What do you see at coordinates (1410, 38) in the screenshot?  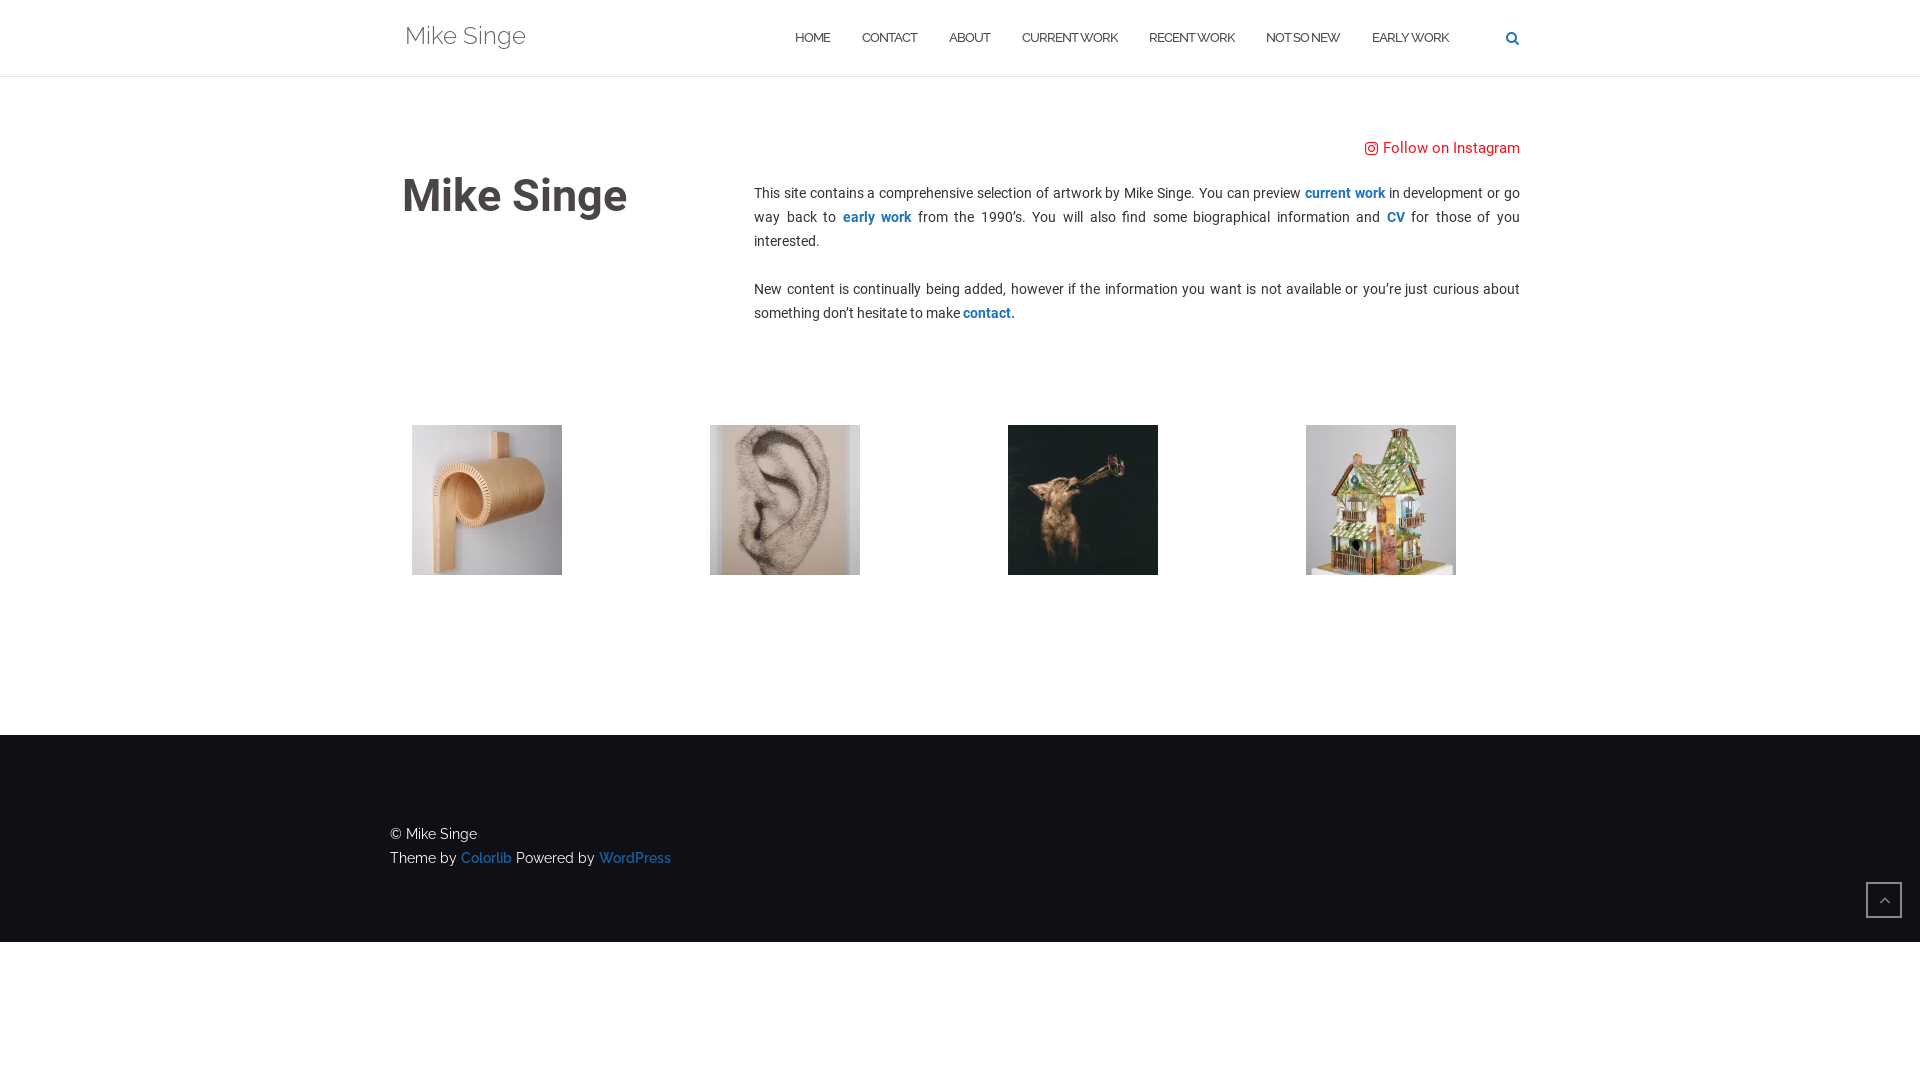 I see `EARLY WORK` at bounding box center [1410, 38].